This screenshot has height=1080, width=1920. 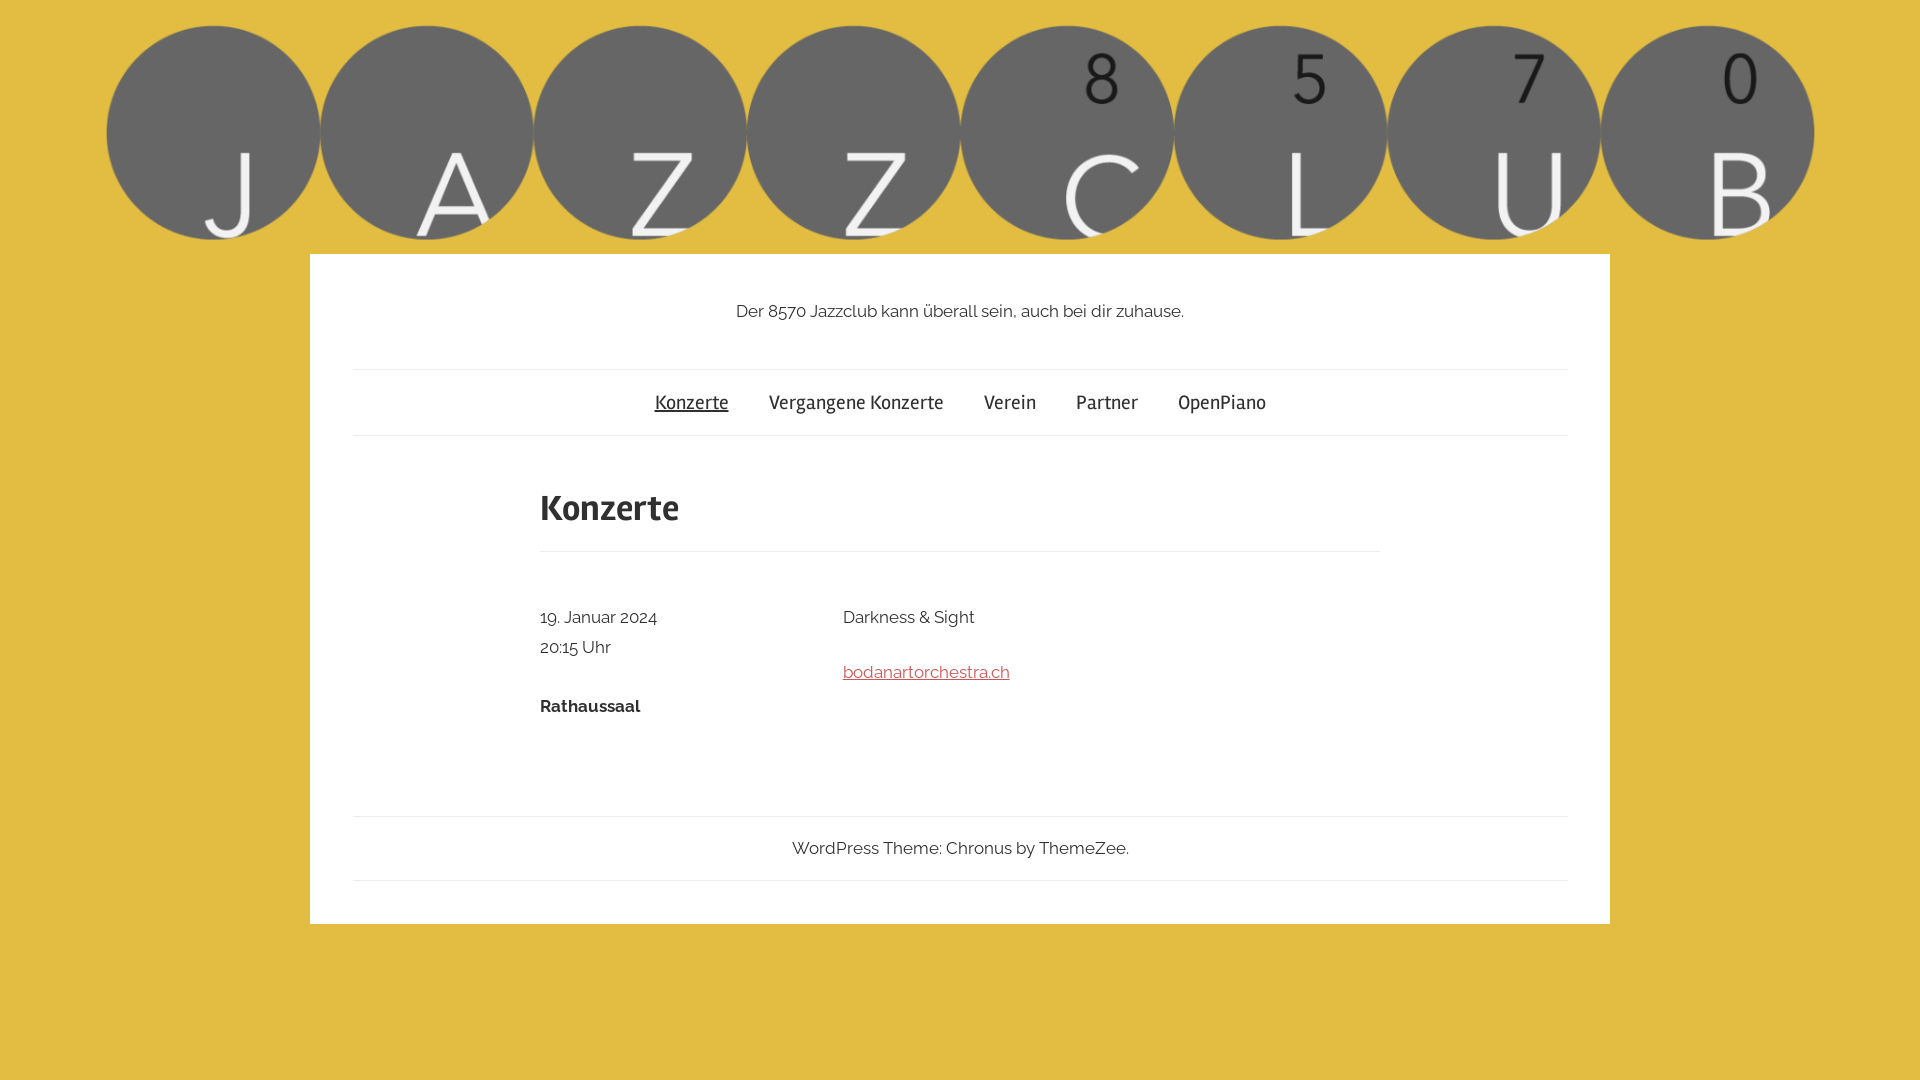 What do you see at coordinates (856, 402) in the screenshot?
I see `Vergangene Konzerte` at bounding box center [856, 402].